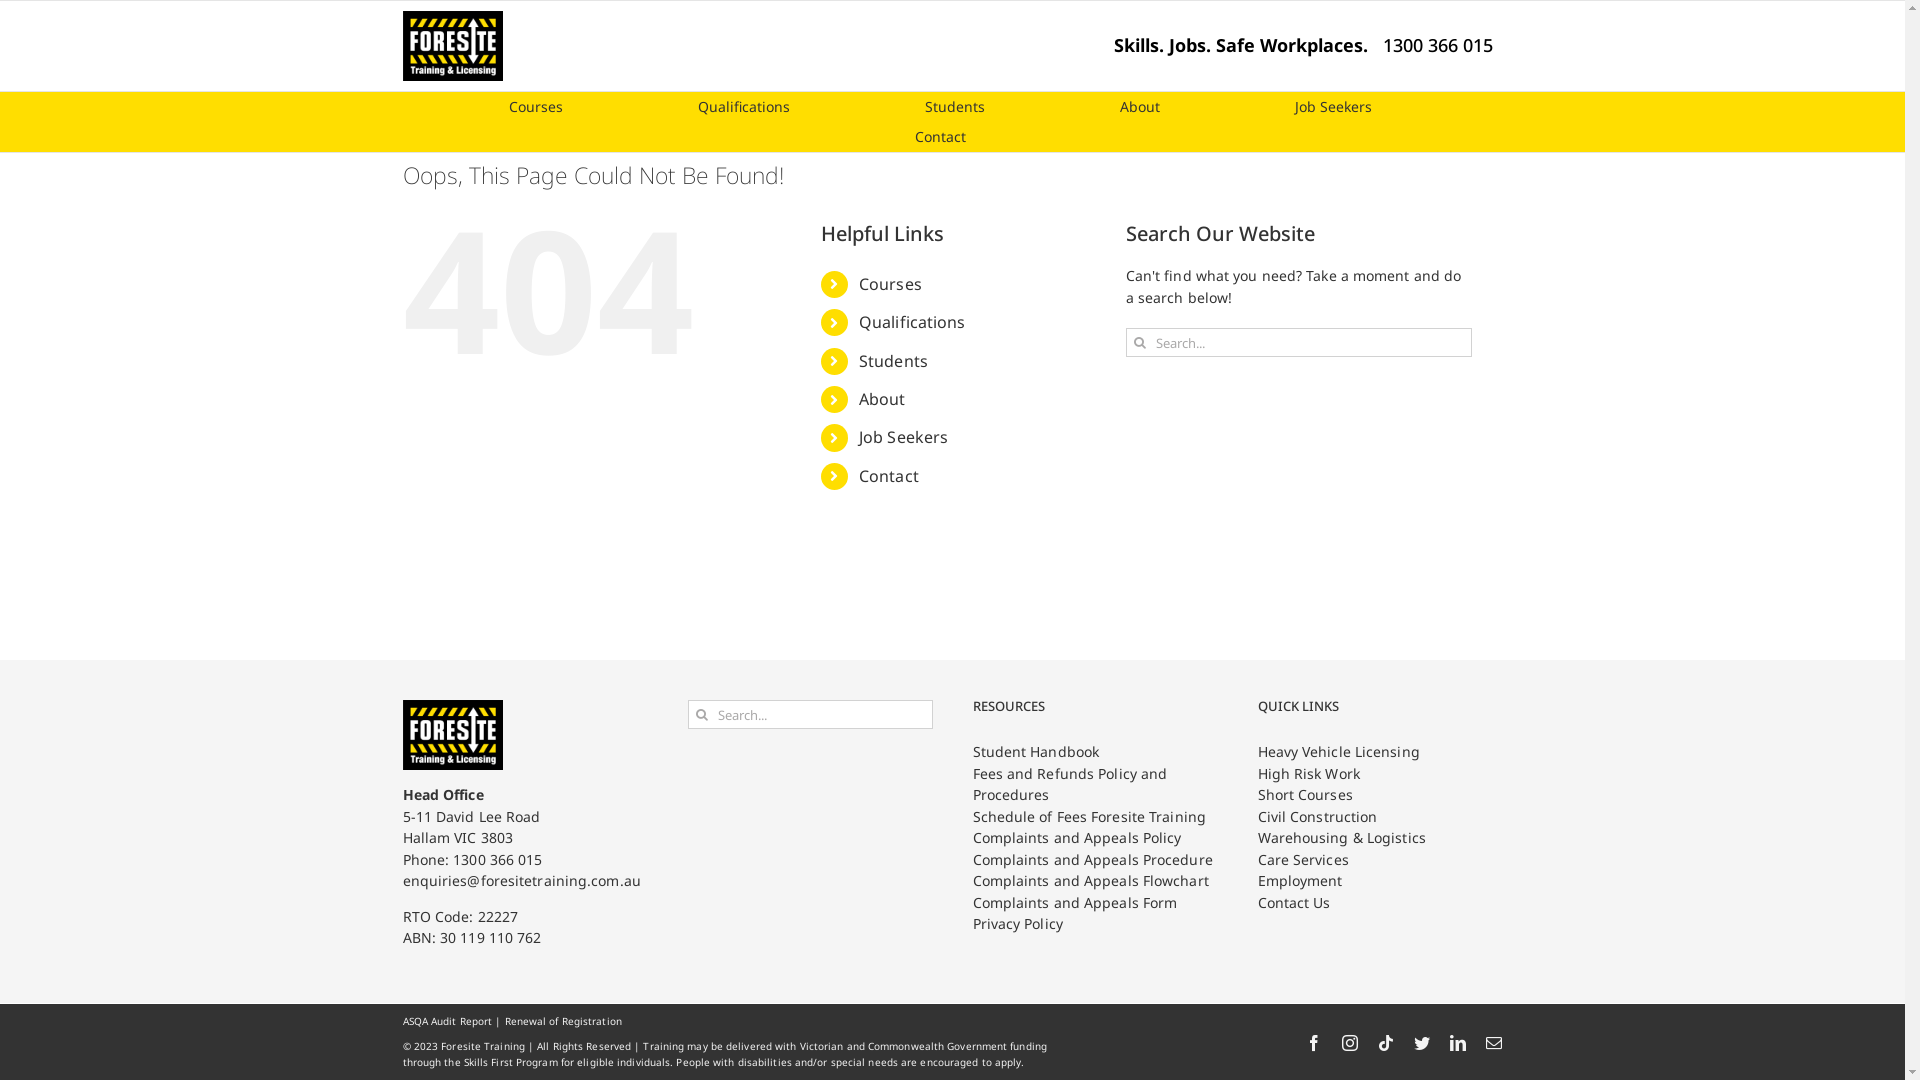 The image size is (1920, 1080). Describe the element at coordinates (563, 1021) in the screenshot. I see `Renewal of Registration` at that location.